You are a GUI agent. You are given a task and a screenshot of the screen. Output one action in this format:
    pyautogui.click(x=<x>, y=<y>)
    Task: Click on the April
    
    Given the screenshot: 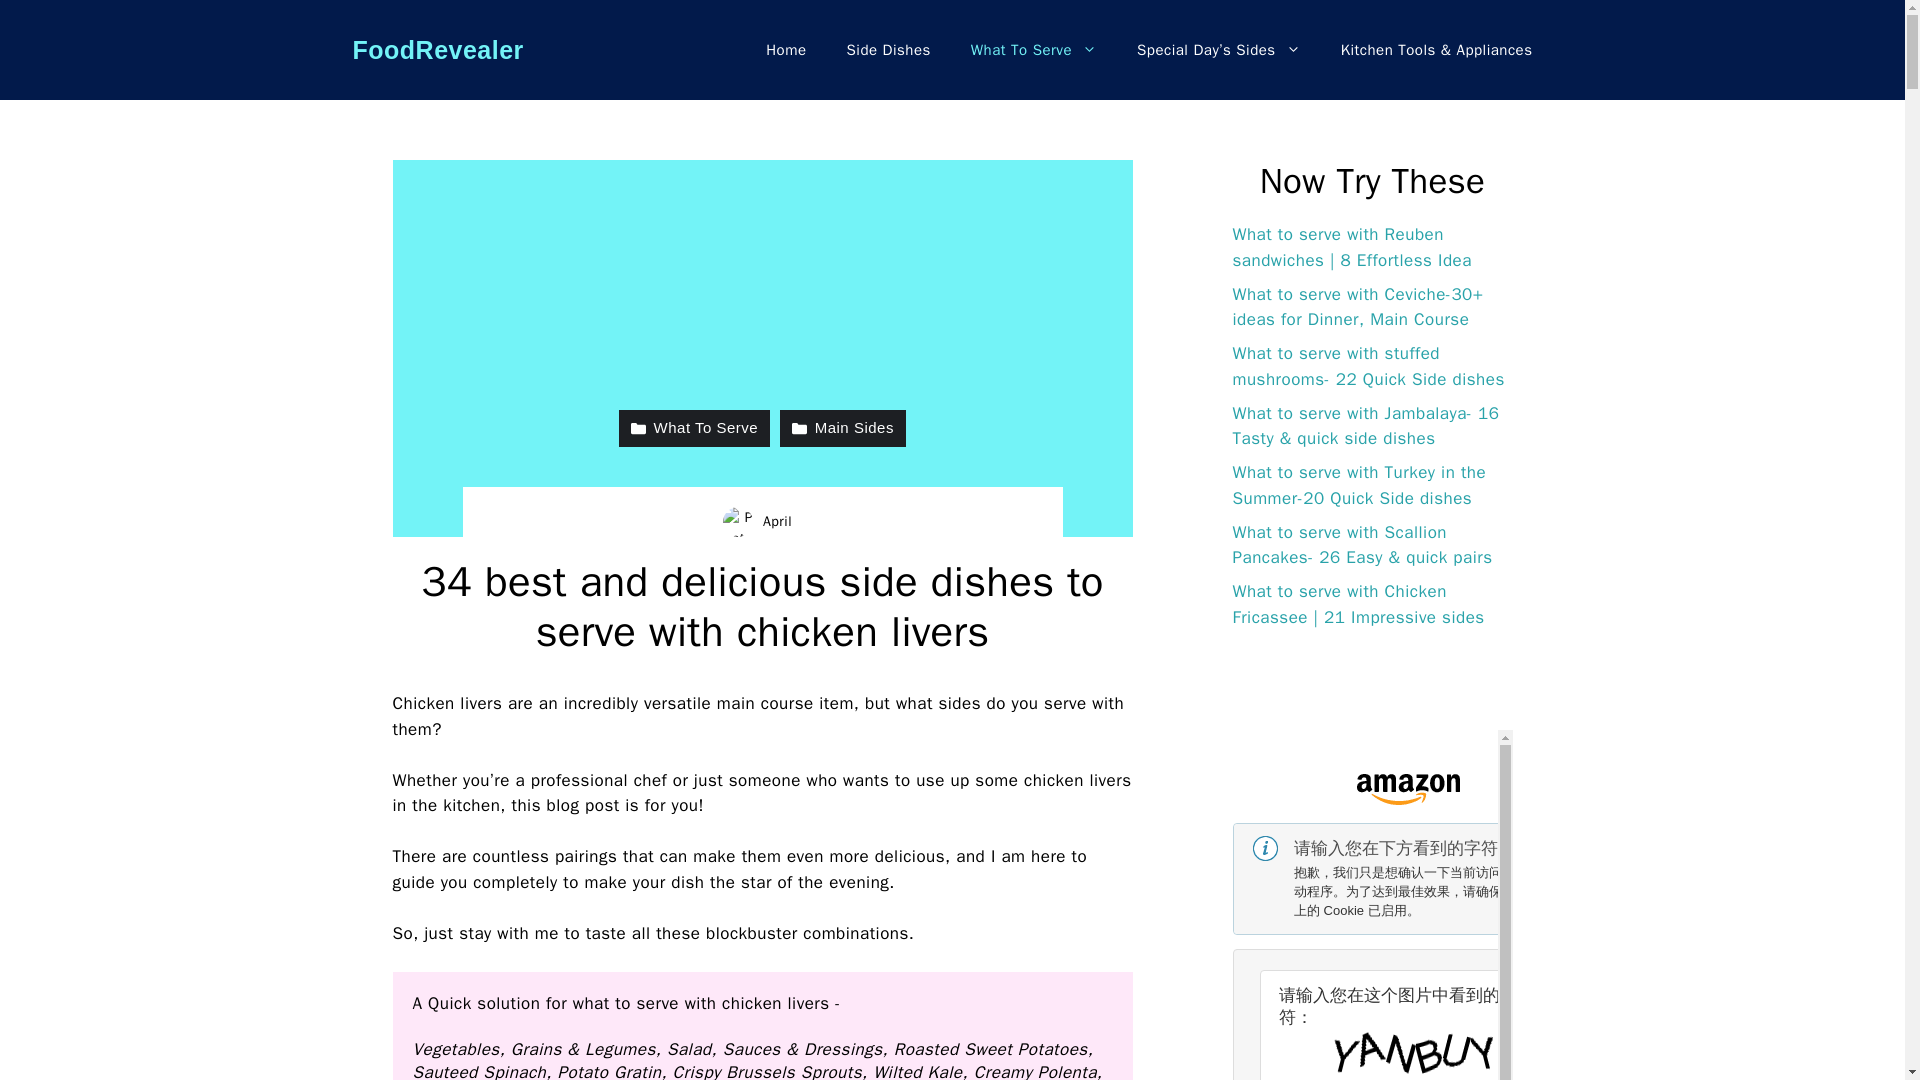 What is the action you would take?
    pyautogui.click(x=776, y=522)
    